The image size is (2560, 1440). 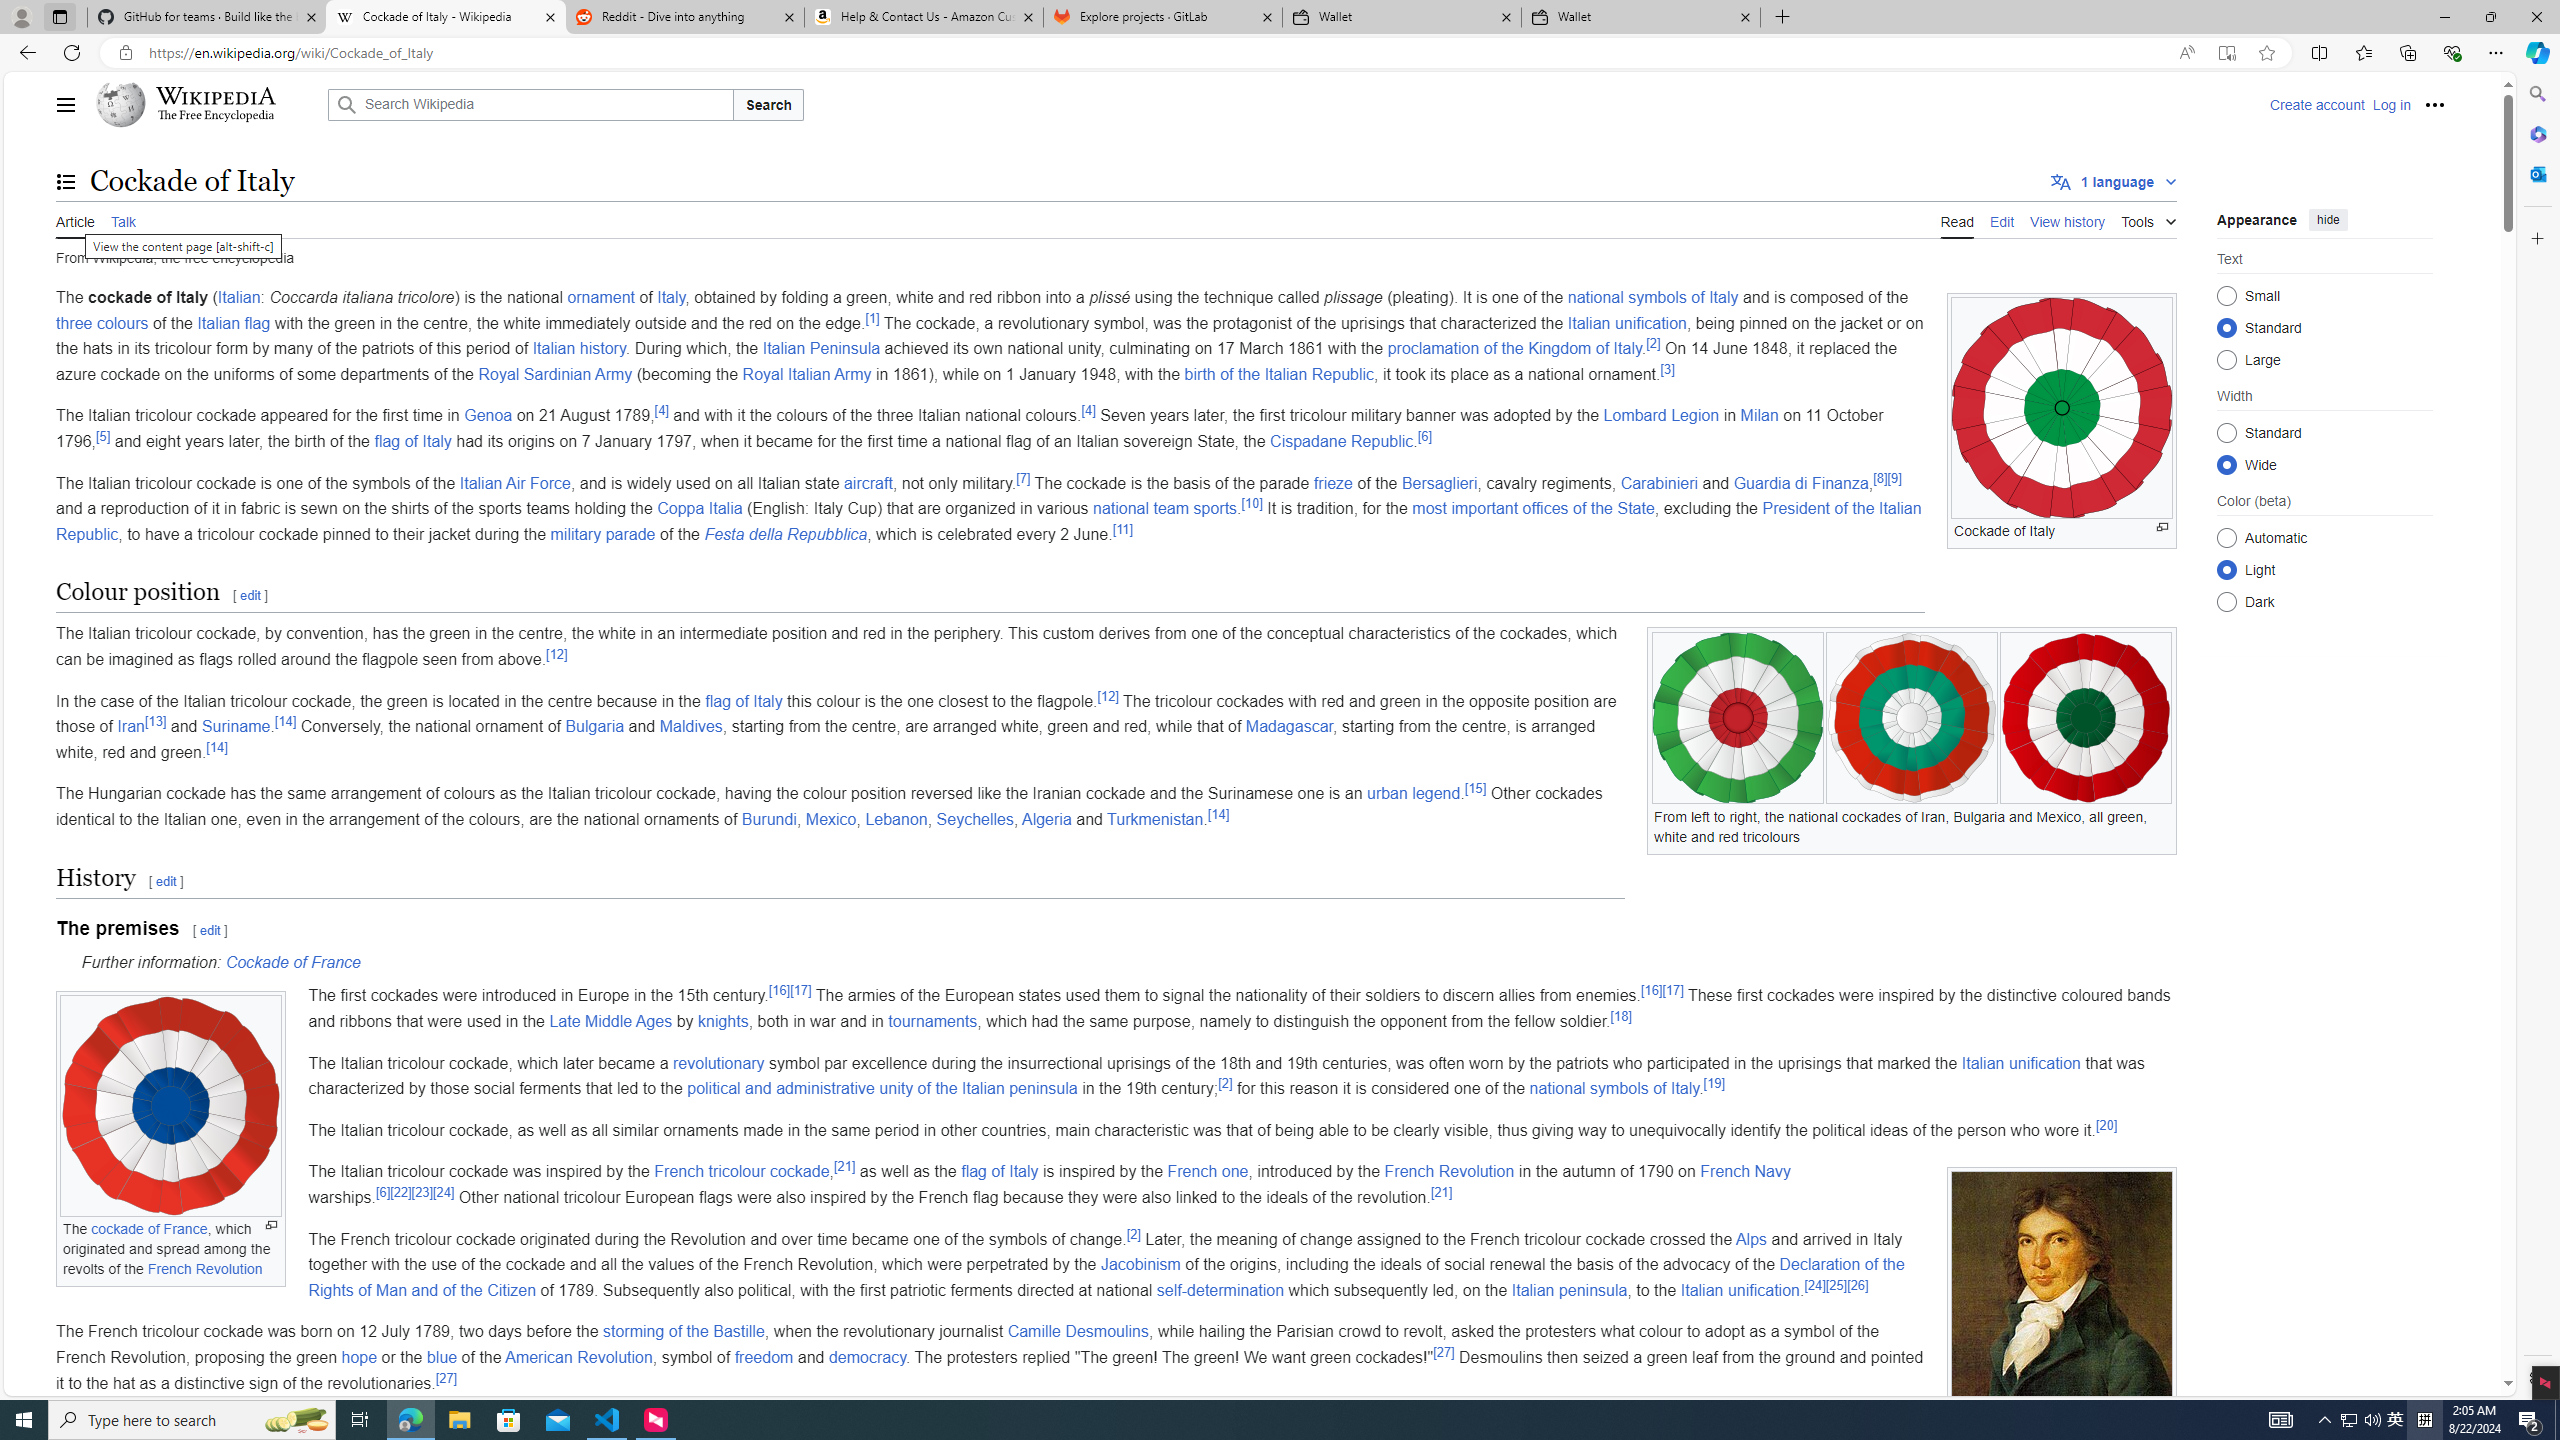 I want to click on Log in, so click(x=2392, y=104).